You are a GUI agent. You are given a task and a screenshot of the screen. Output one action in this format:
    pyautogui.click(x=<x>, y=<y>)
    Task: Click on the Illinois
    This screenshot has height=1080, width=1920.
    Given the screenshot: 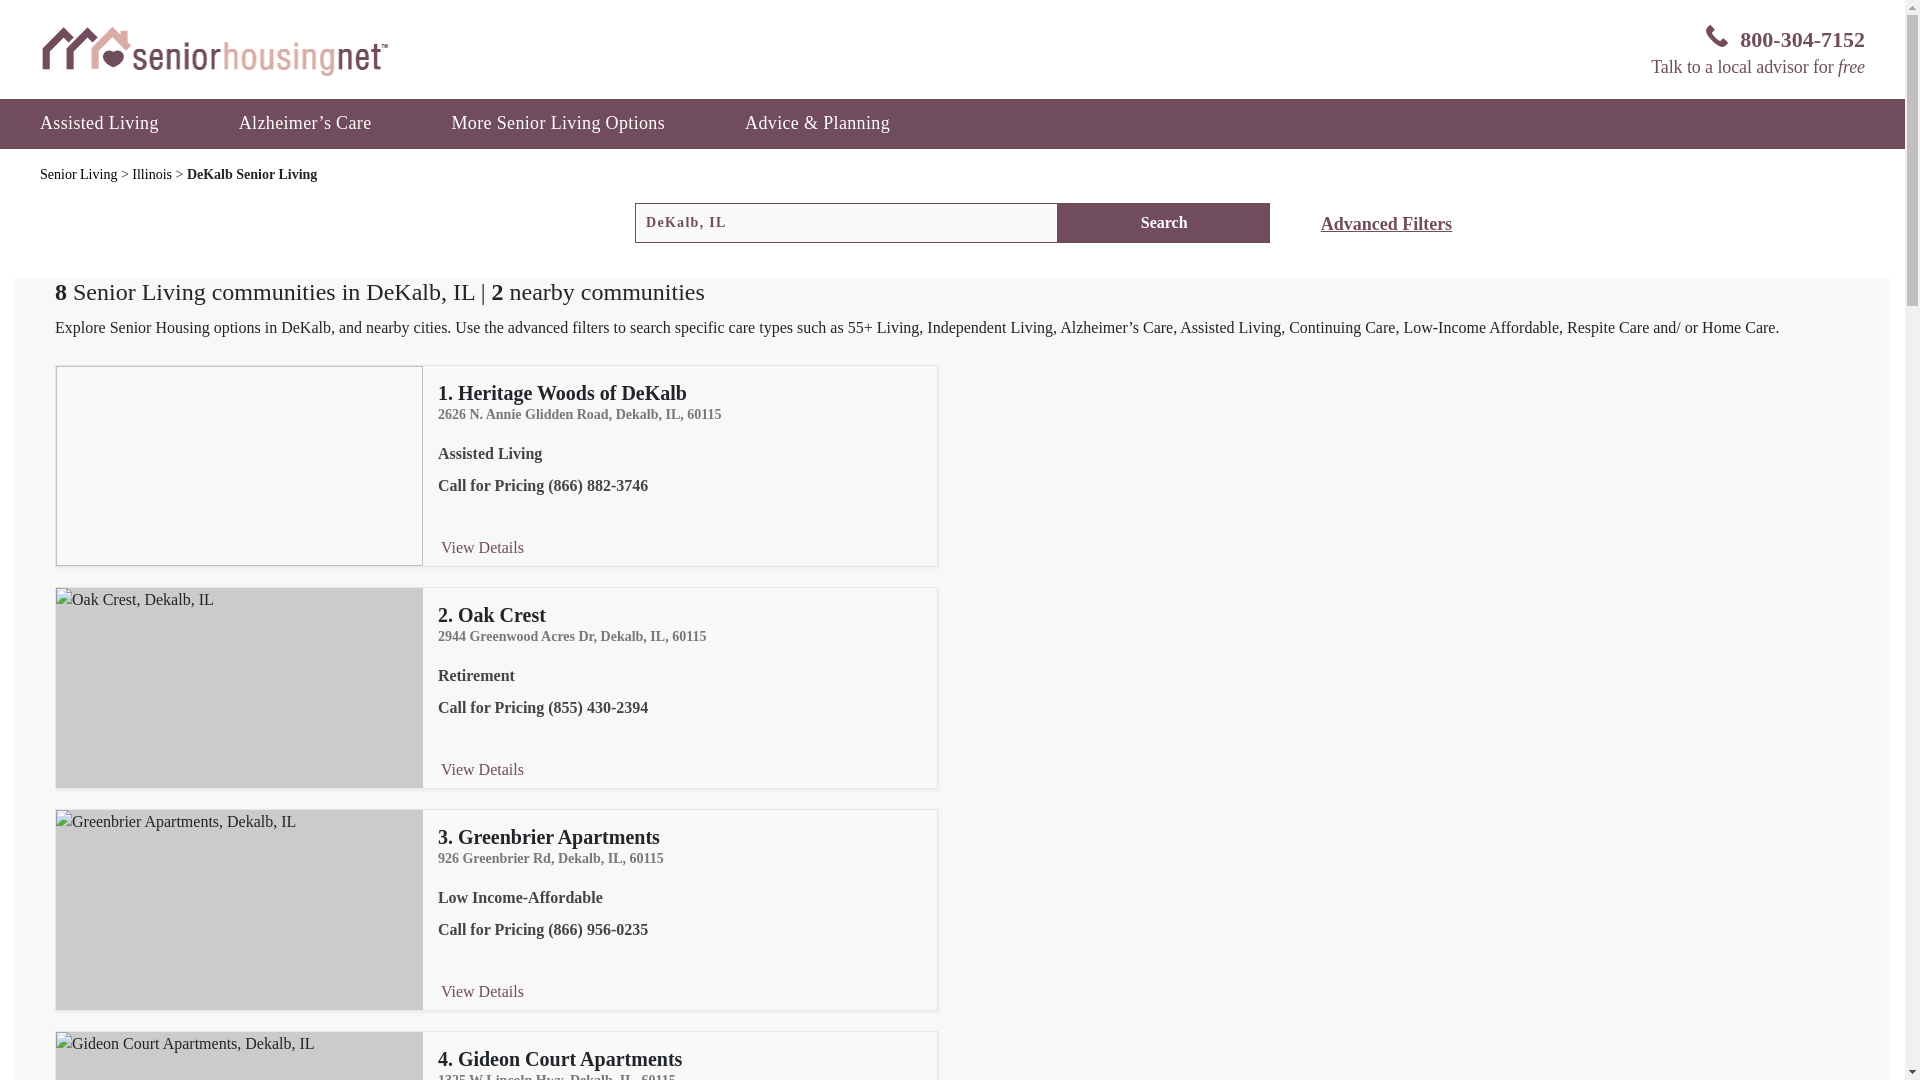 What is the action you would take?
    pyautogui.click(x=153, y=174)
    